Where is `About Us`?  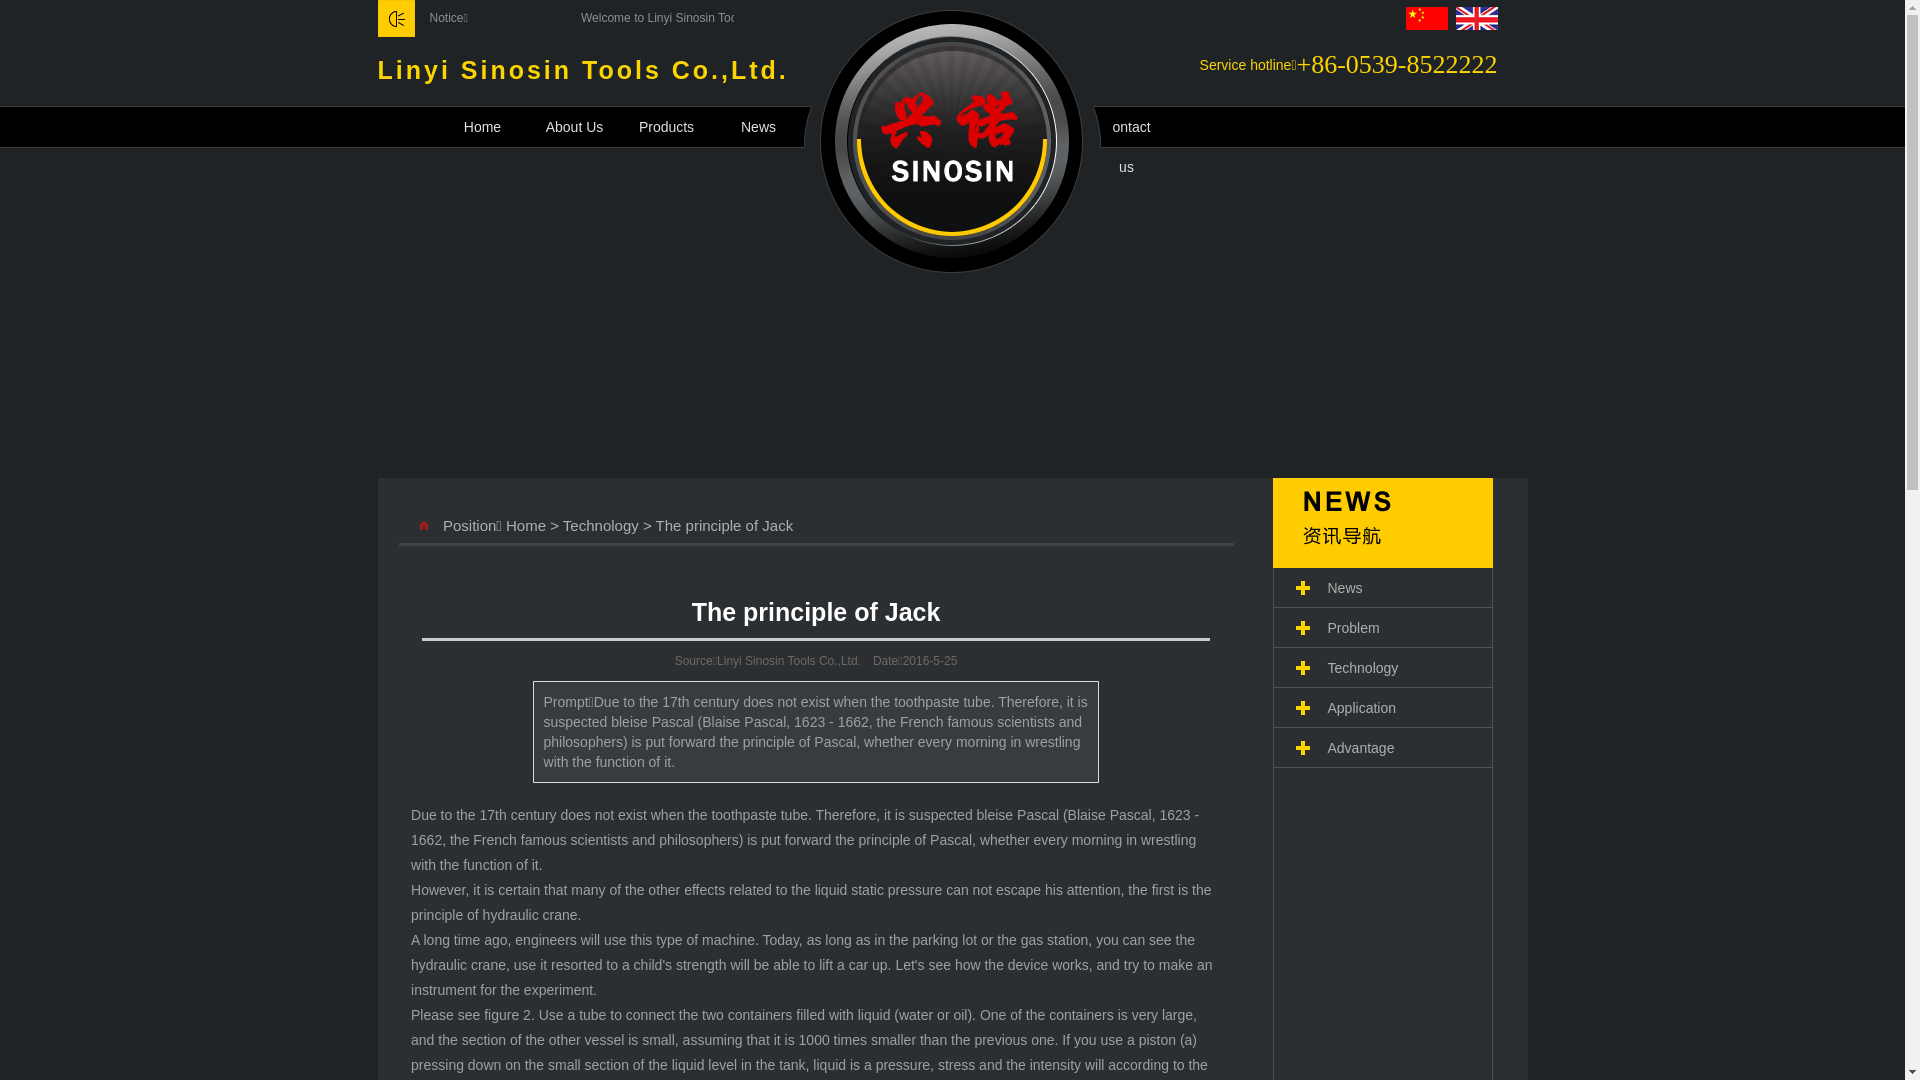 About Us is located at coordinates (590, 127).